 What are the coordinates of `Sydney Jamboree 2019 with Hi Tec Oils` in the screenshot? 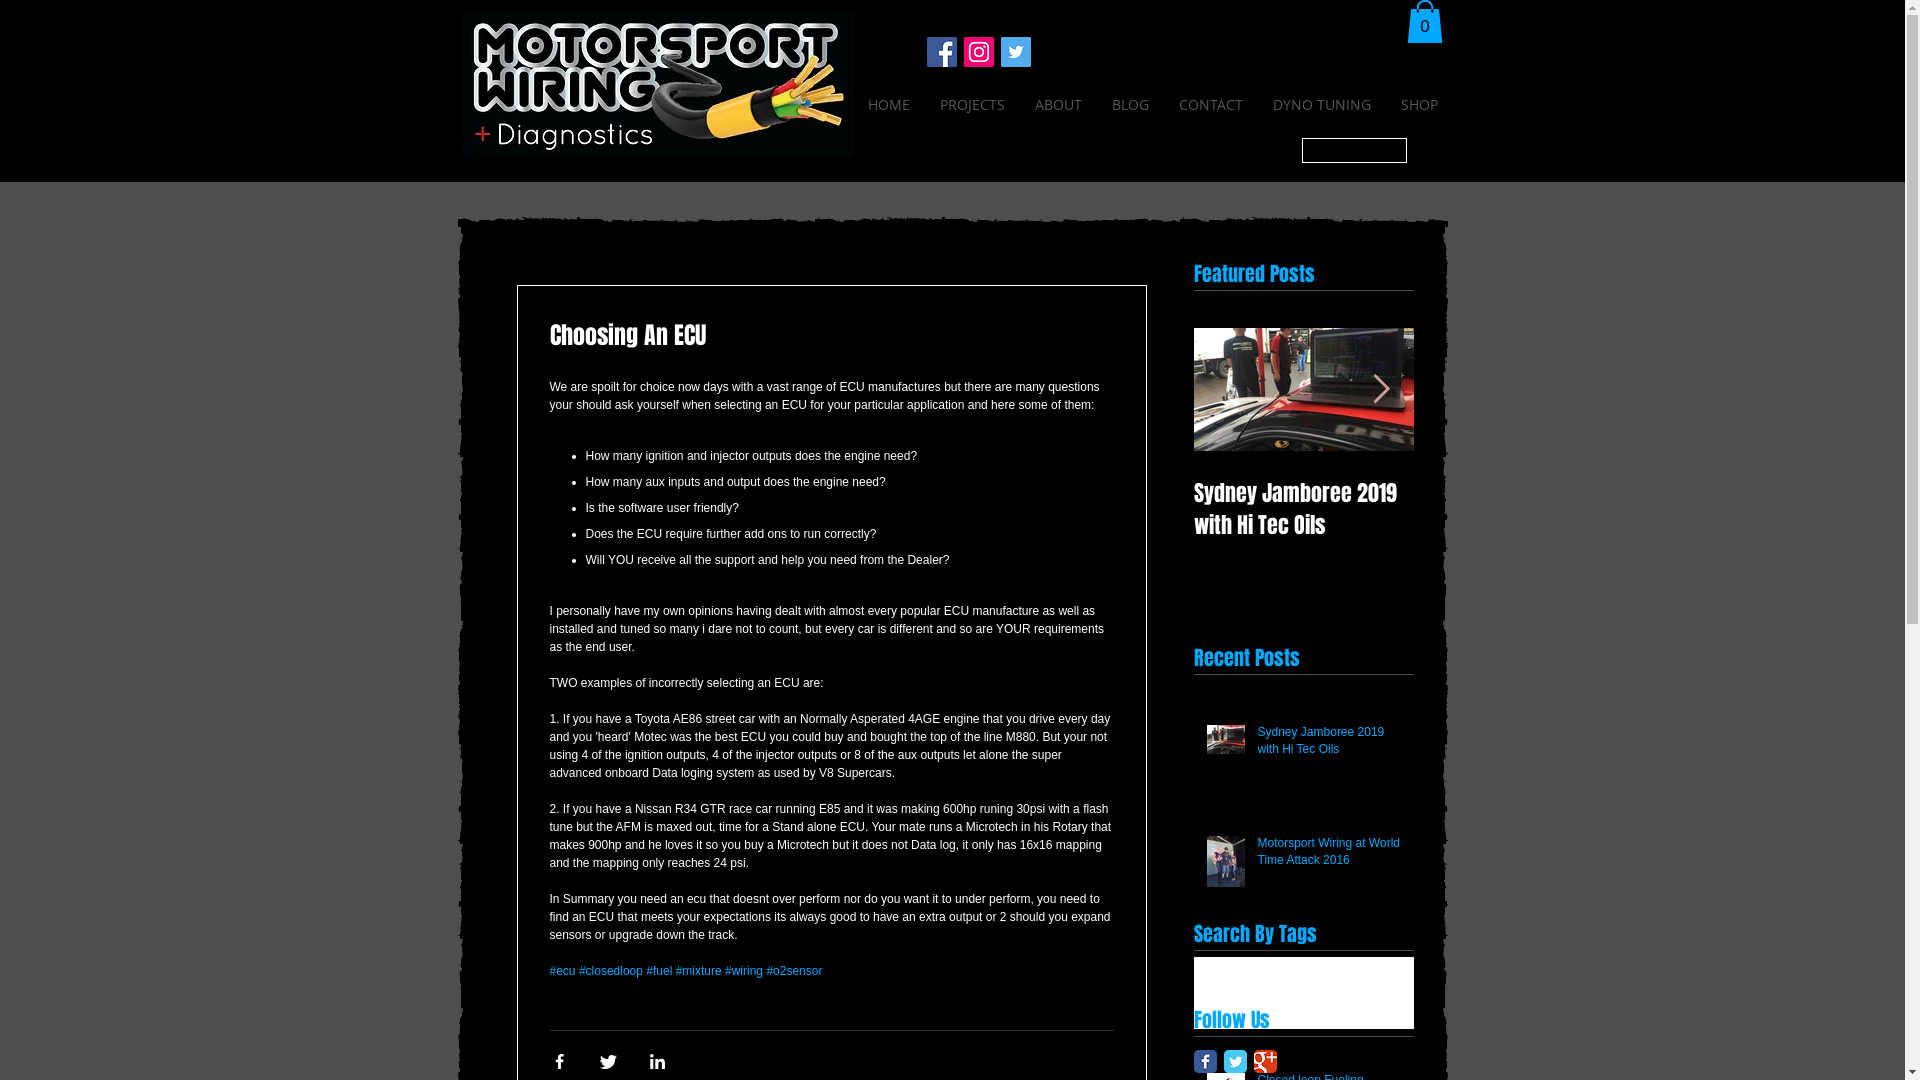 It's located at (1330, 745).